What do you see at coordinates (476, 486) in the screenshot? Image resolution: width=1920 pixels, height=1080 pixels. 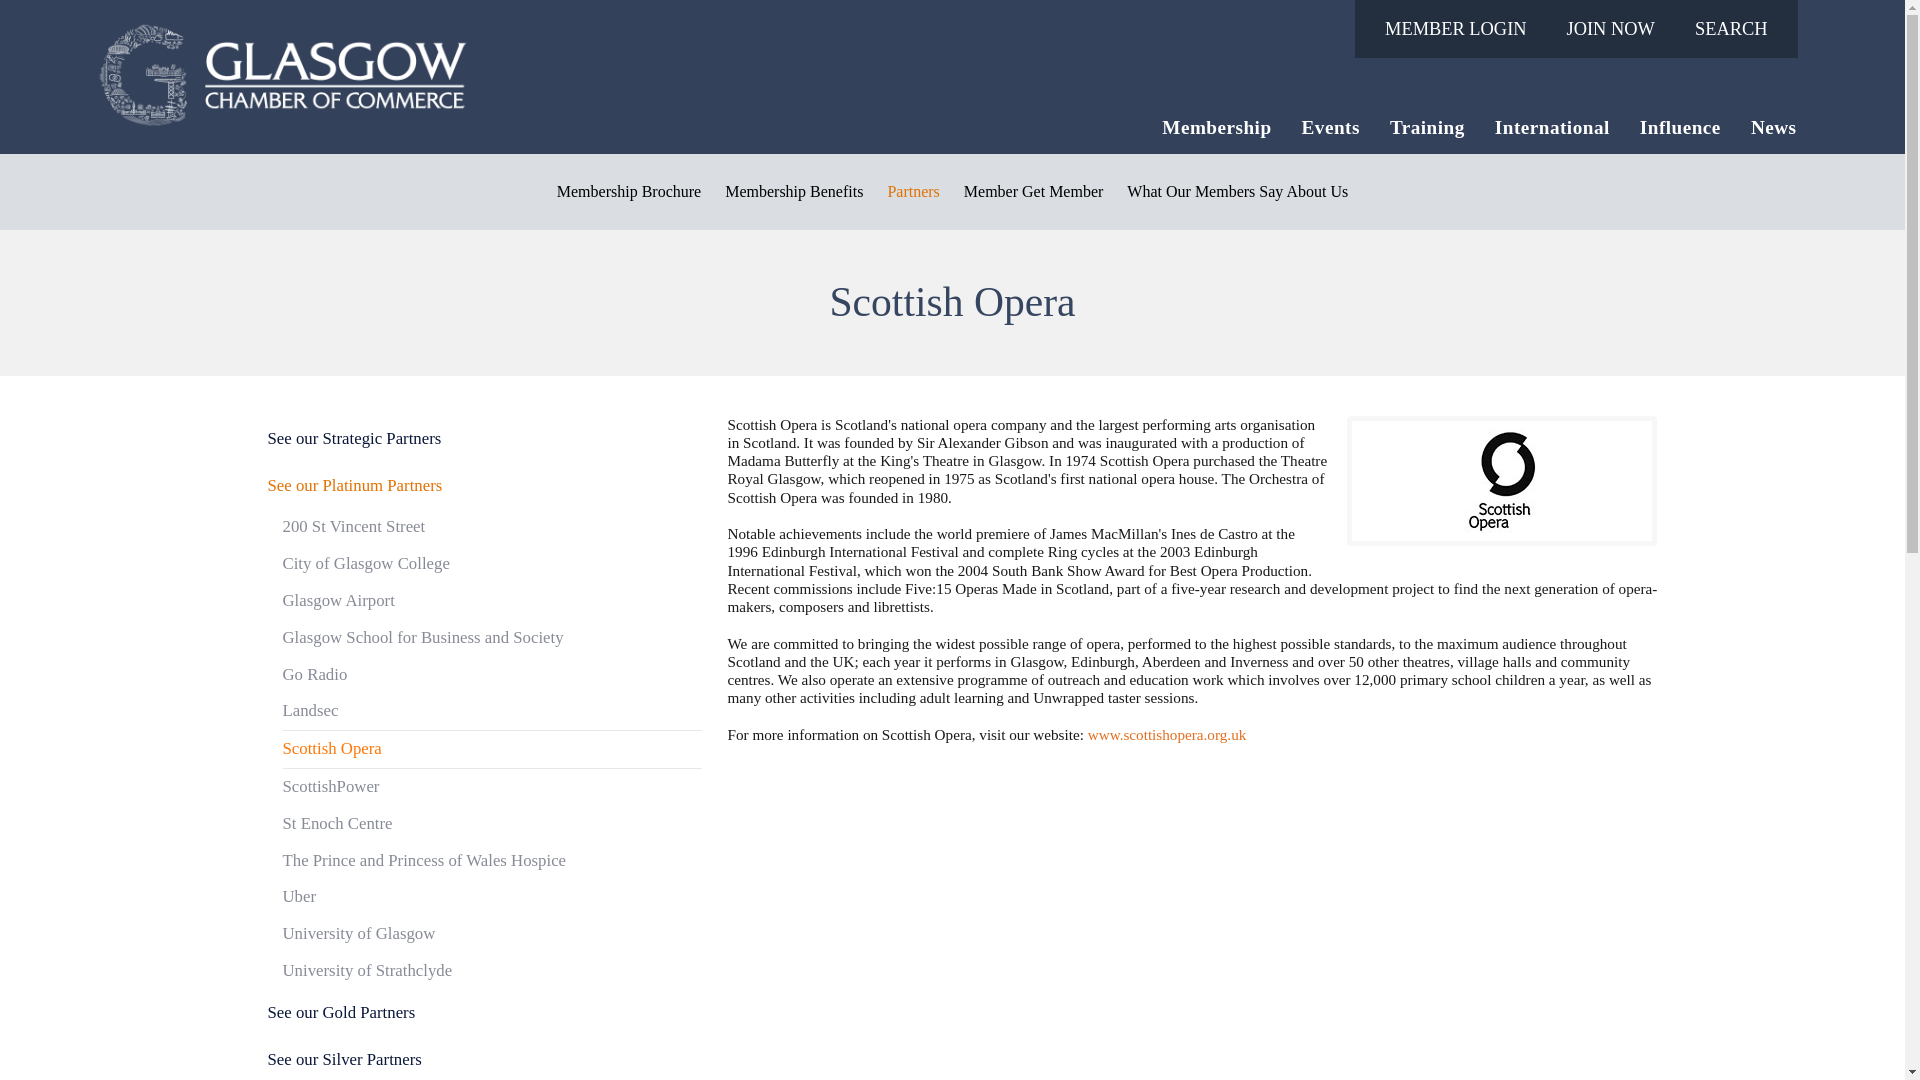 I see `See our Platinum Partners` at bounding box center [476, 486].